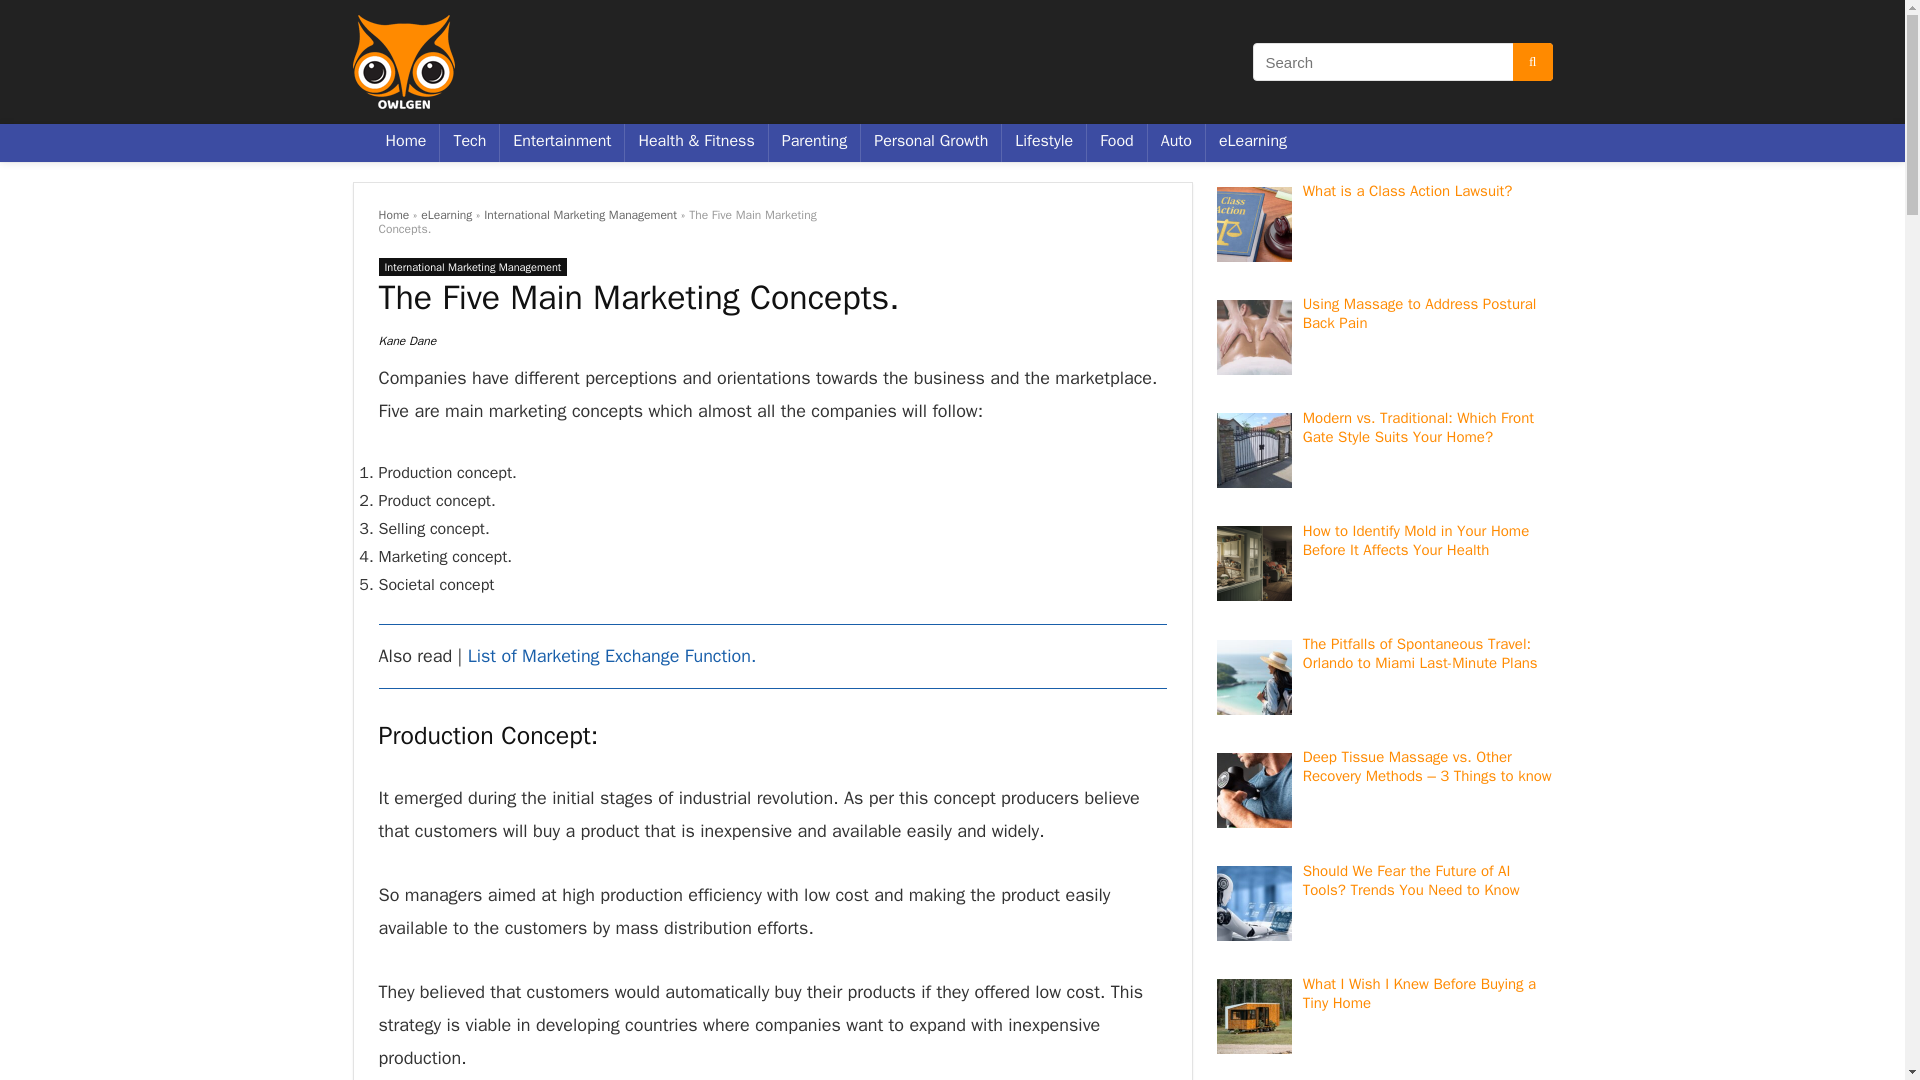  I want to click on Home, so click(393, 214).